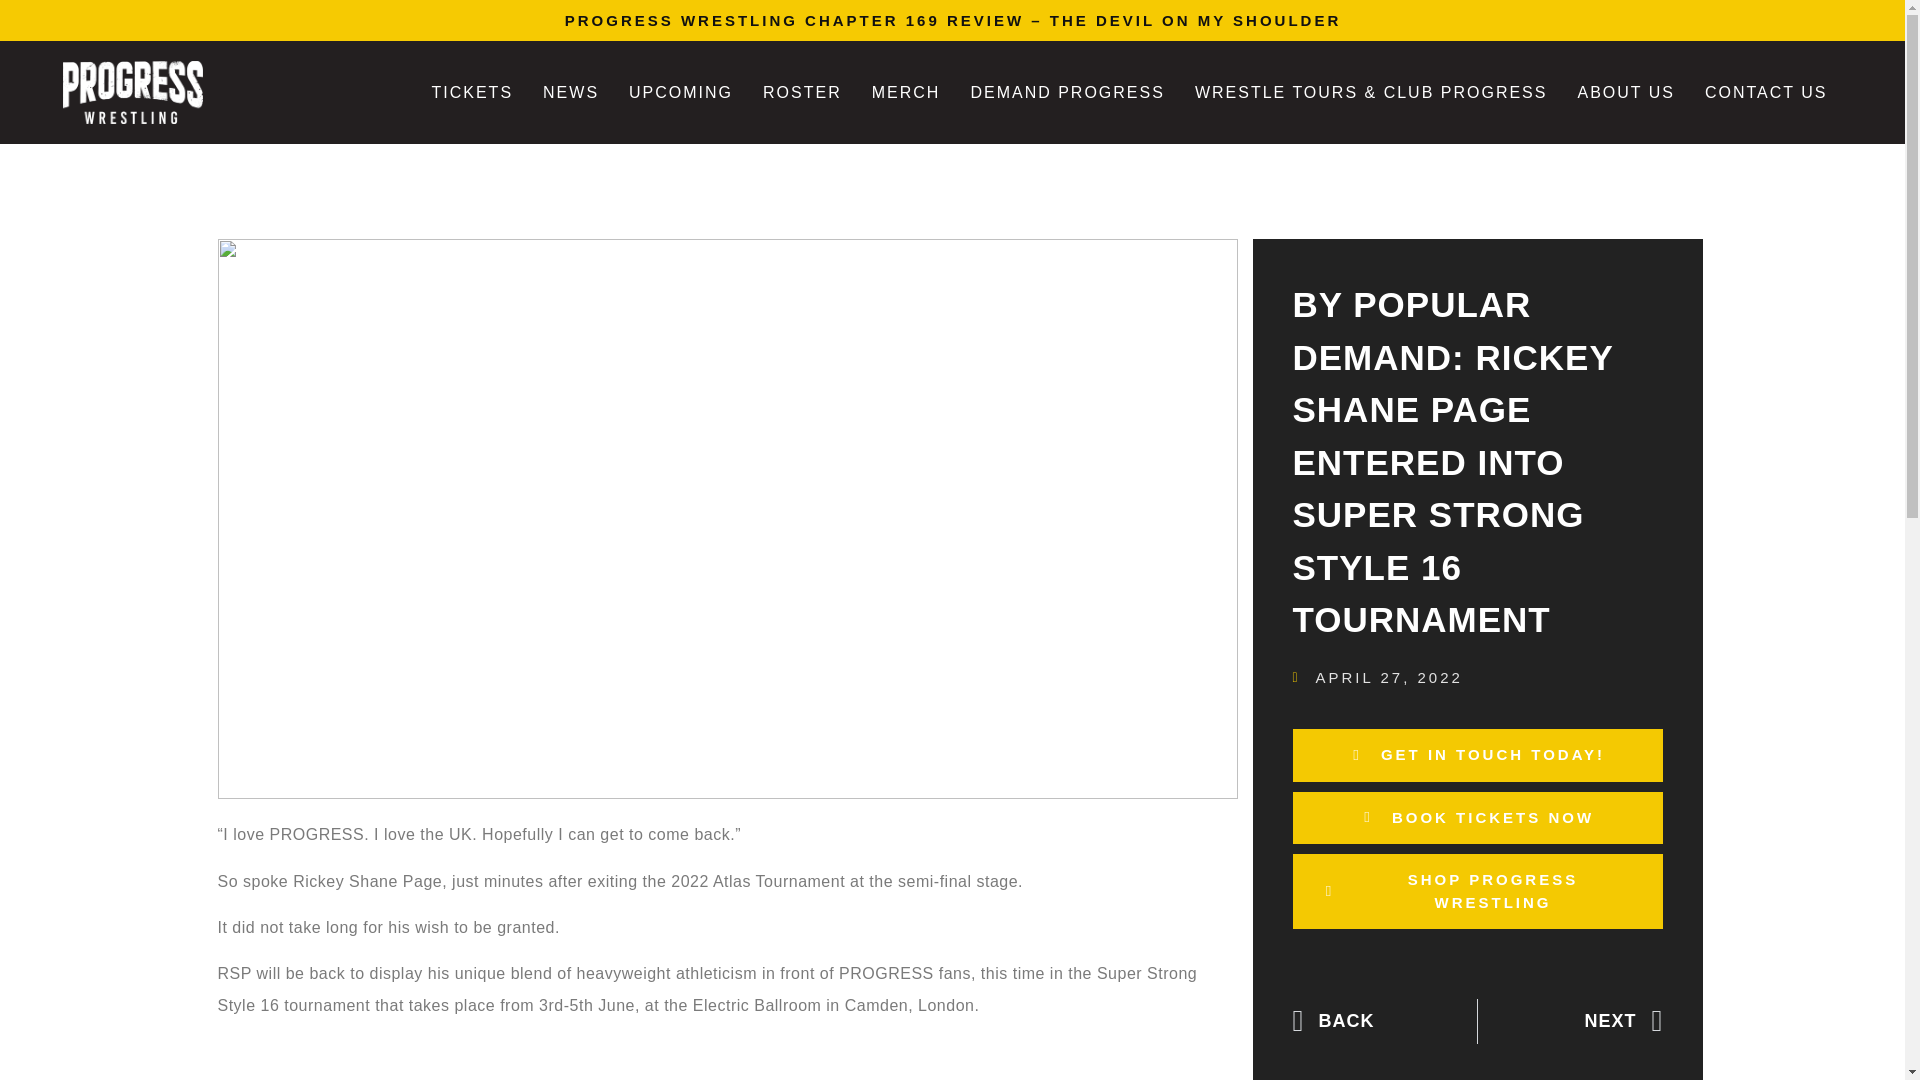 The width and height of the screenshot is (1920, 1080). Describe the element at coordinates (1384, 1022) in the screenshot. I see `BACK` at that location.